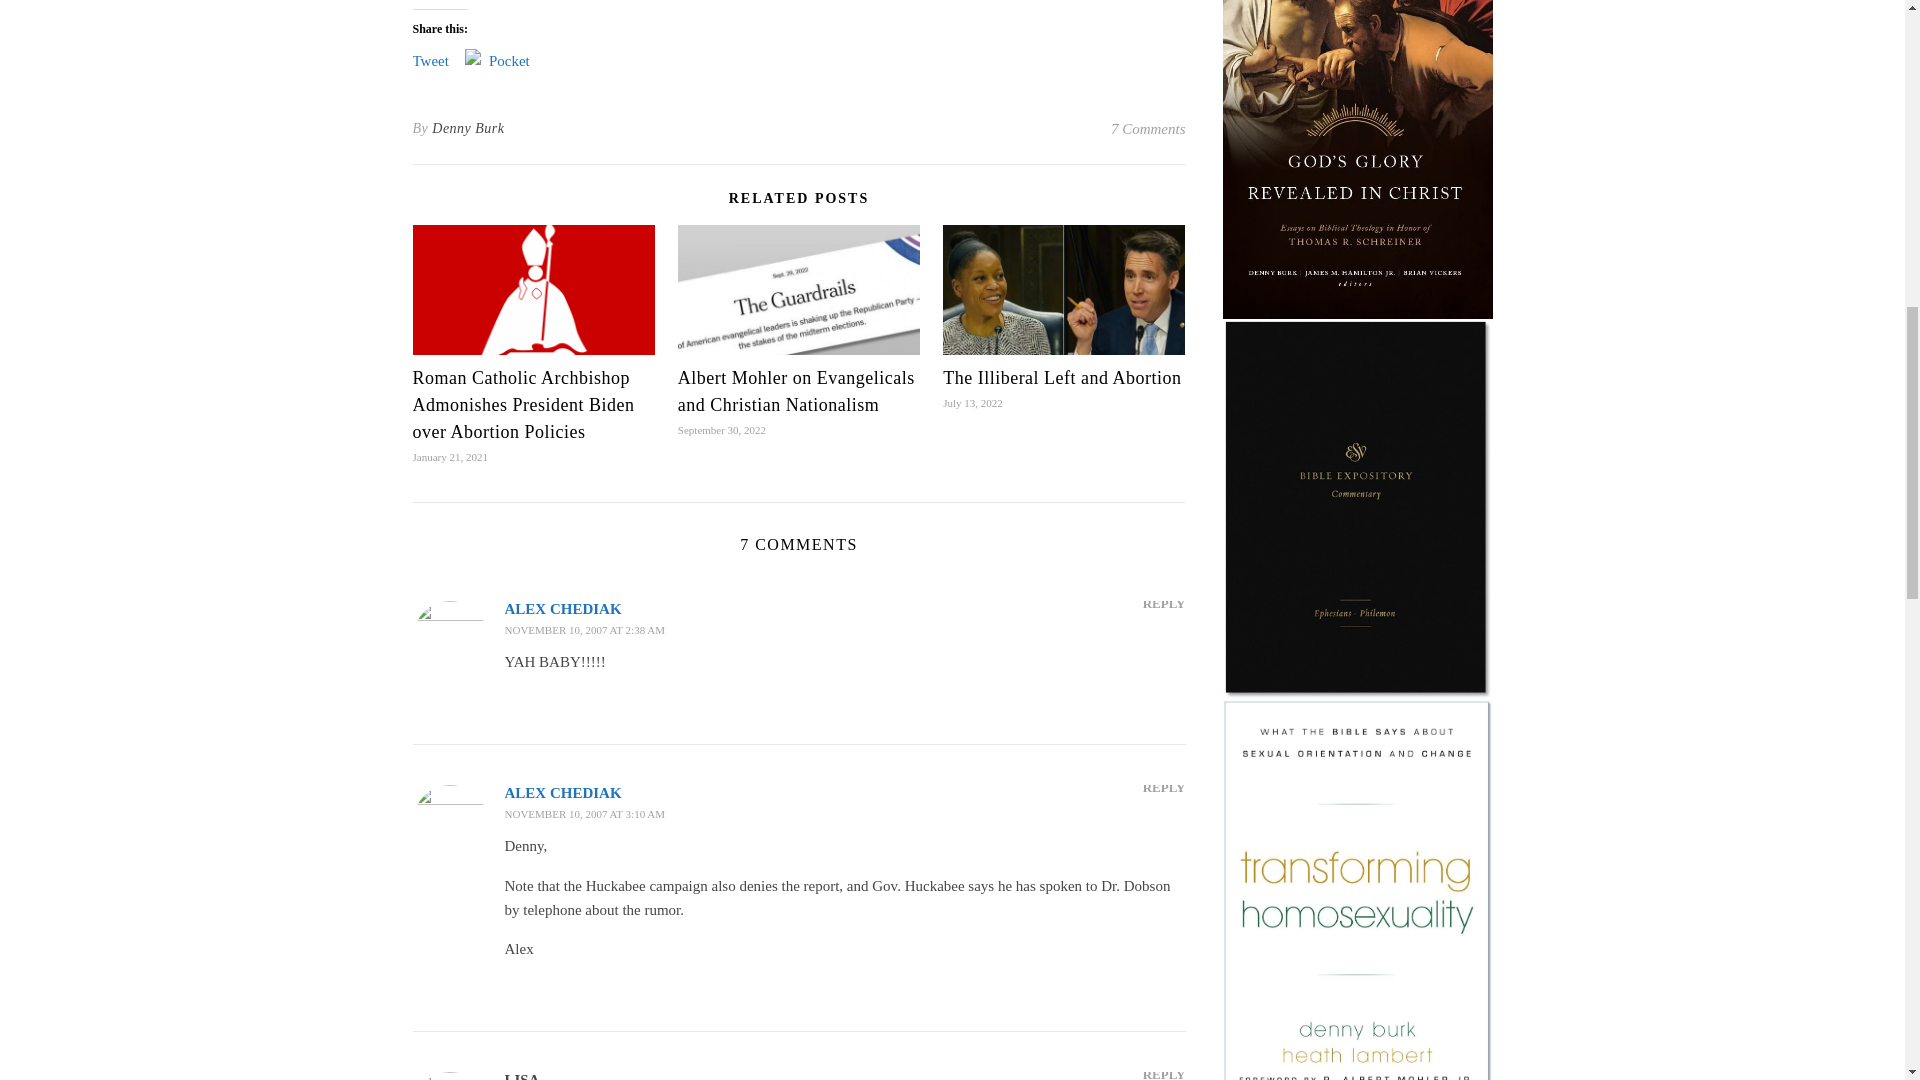 The width and height of the screenshot is (1920, 1080). What do you see at coordinates (796, 391) in the screenshot?
I see `Albert Mohler on Evangelicals and Christian Nationalism` at bounding box center [796, 391].